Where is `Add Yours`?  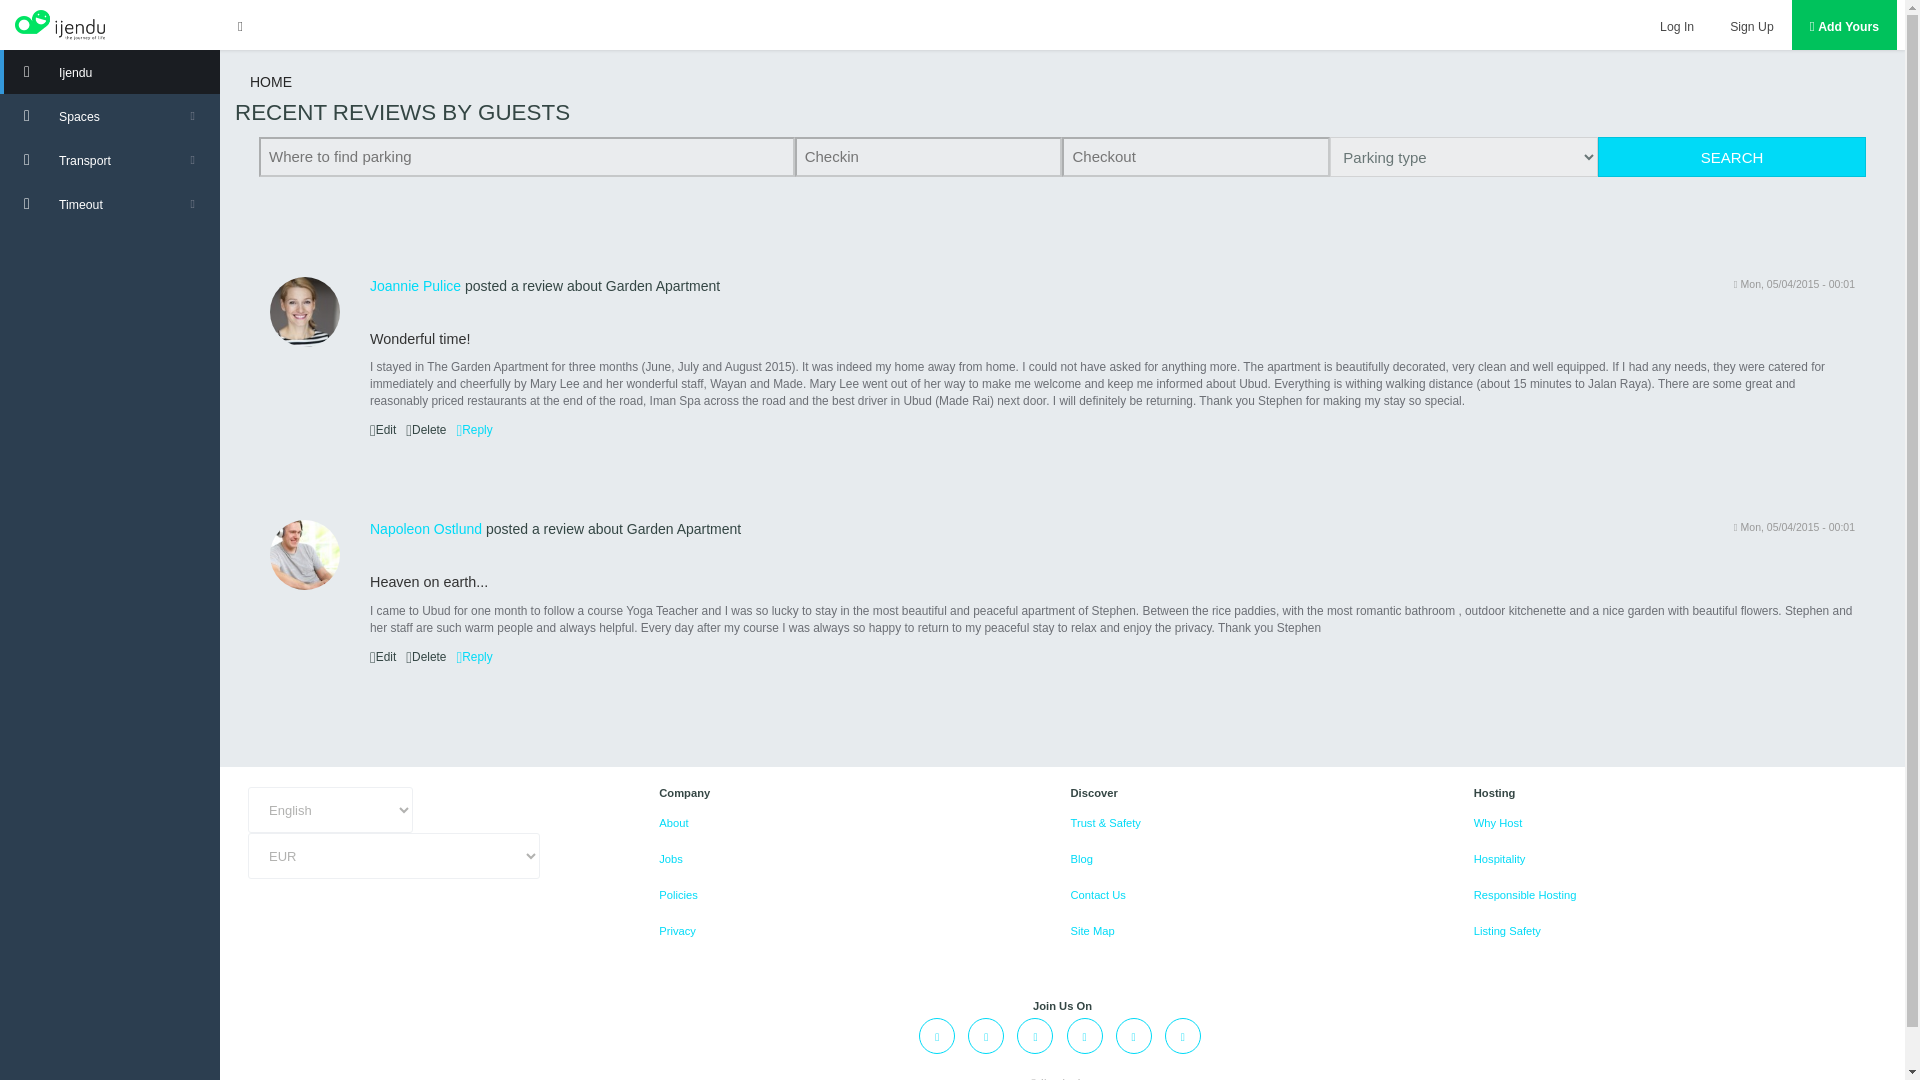 Add Yours is located at coordinates (1844, 24).